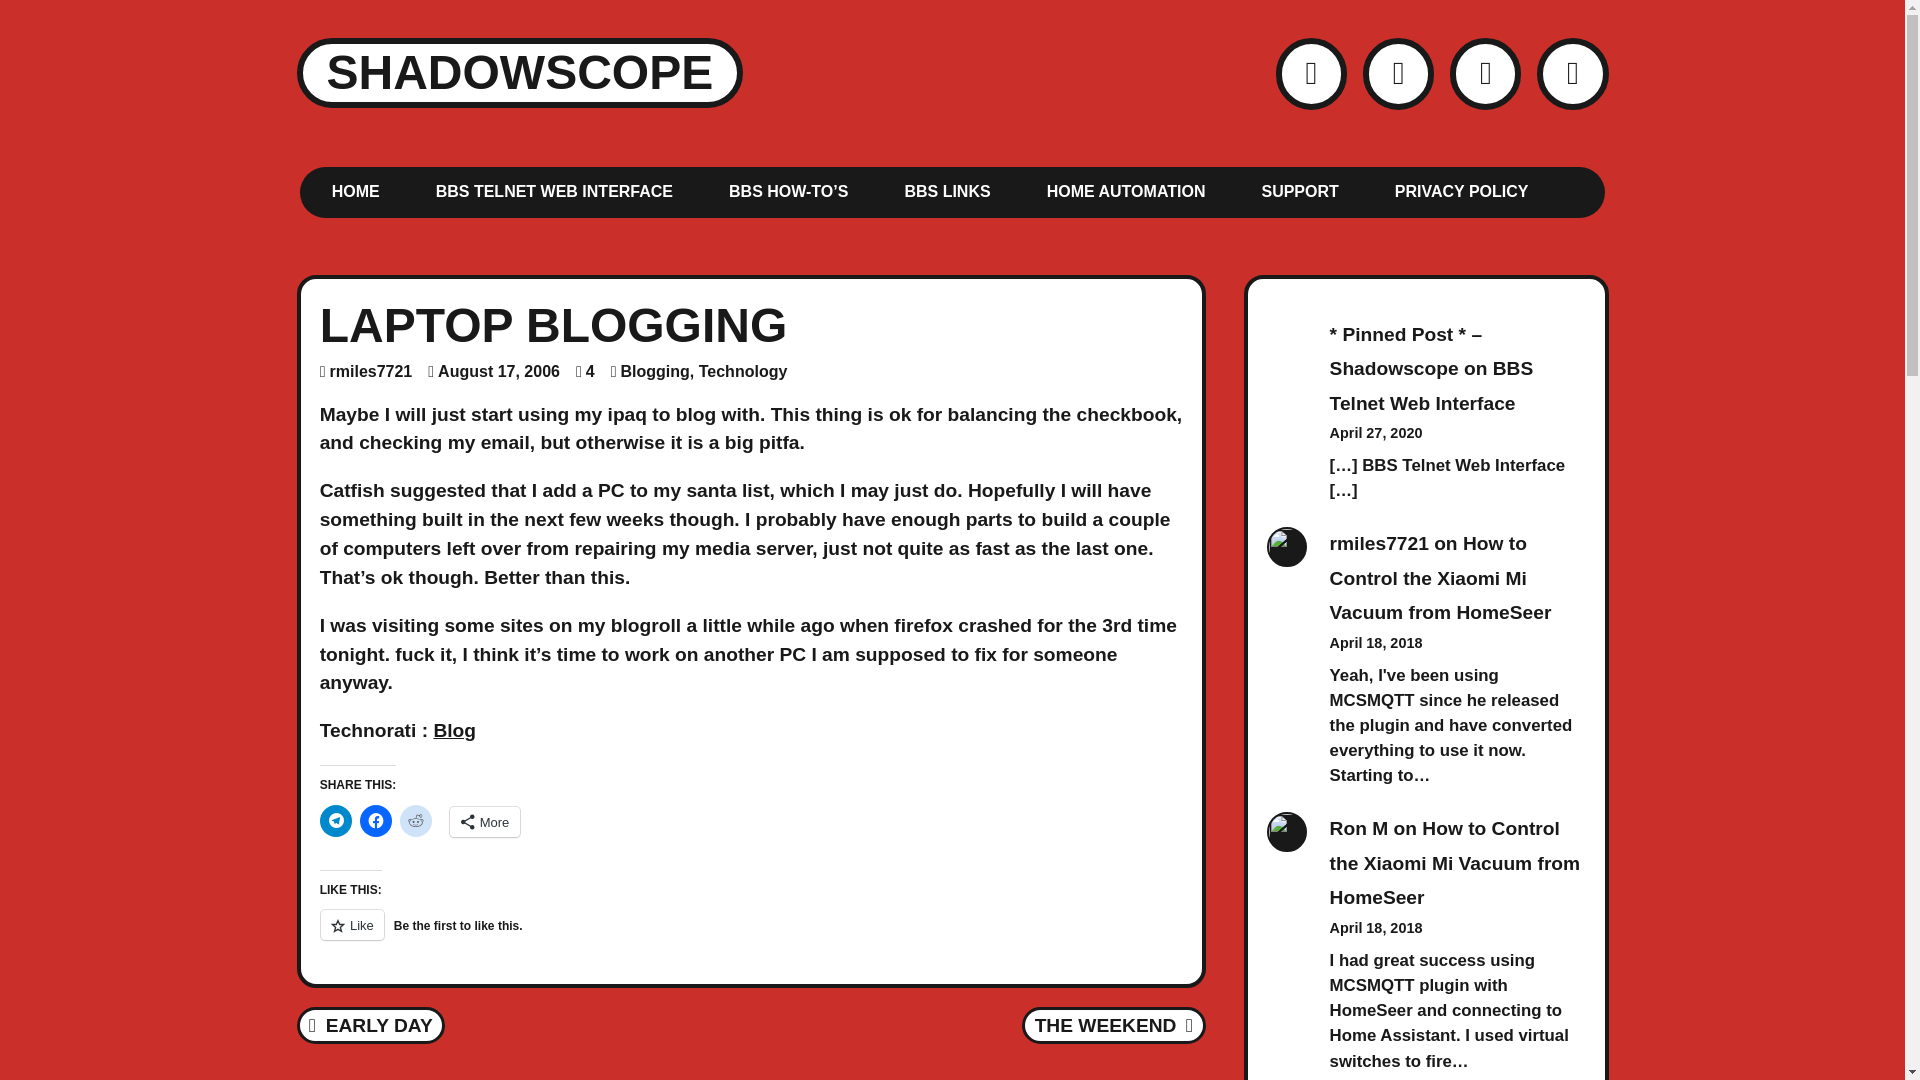  Describe the element at coordinates (1572, 73) in the screenshot. I see `PRIVACY POLICY` at that location.